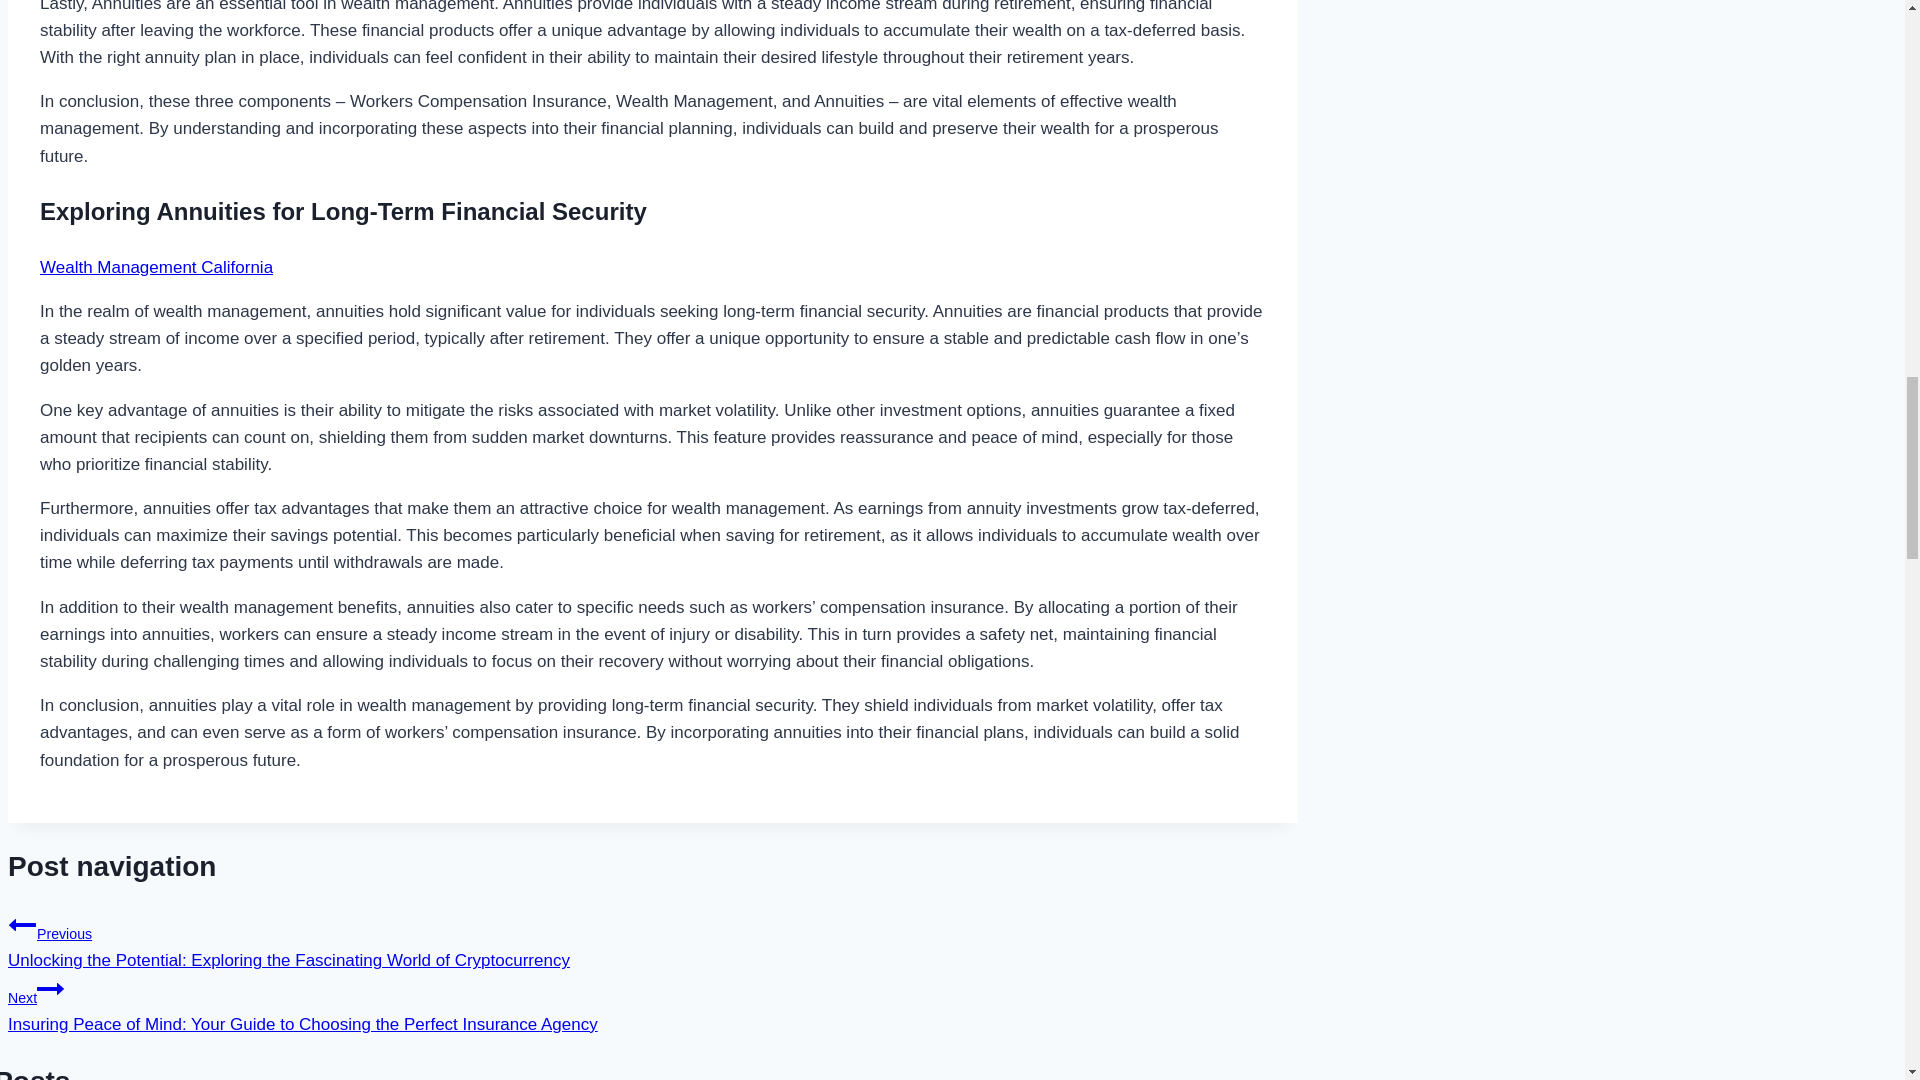 The width and height of the screenshot is (1920, 1080). I want to click on Wealth Management California, so click(156, 267).